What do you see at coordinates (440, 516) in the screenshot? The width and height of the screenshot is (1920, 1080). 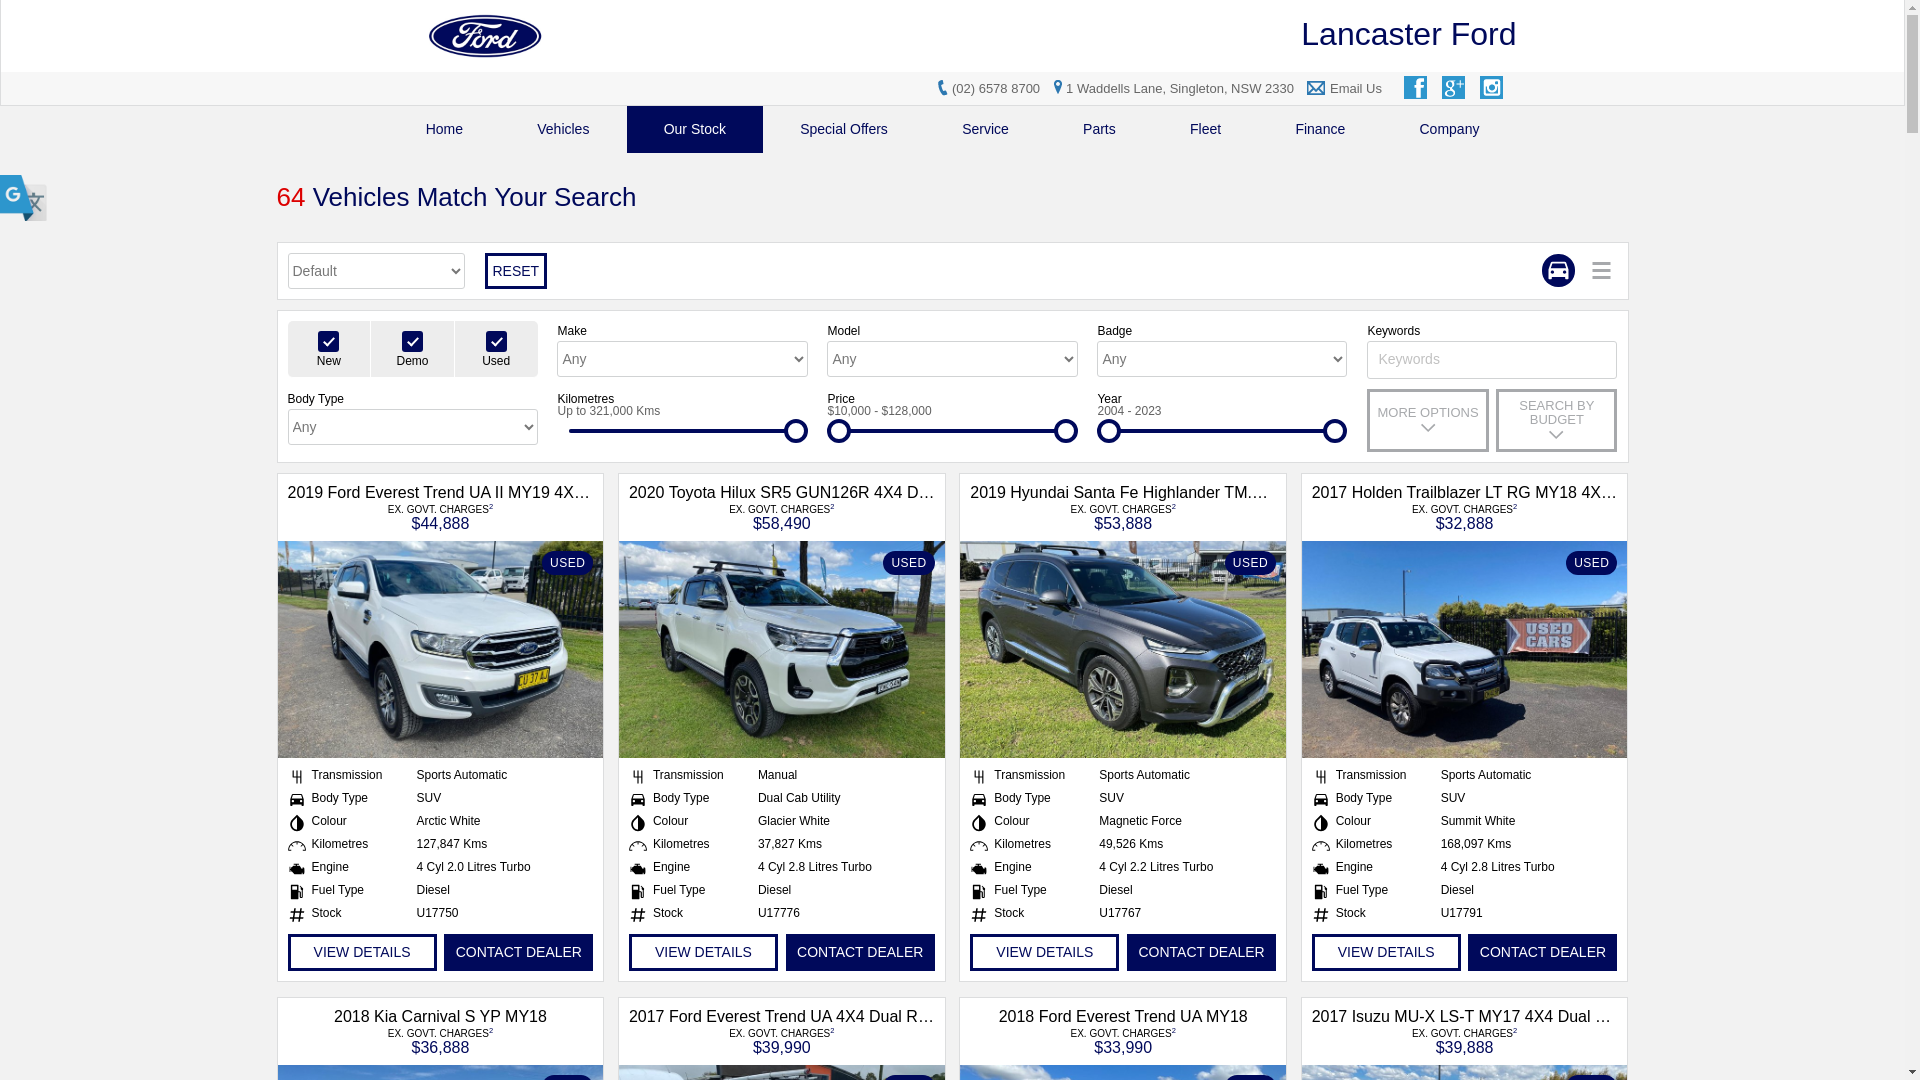 I see `EX. GOVT. CHARGES2
$44,888` at bounding box center [440, 516].